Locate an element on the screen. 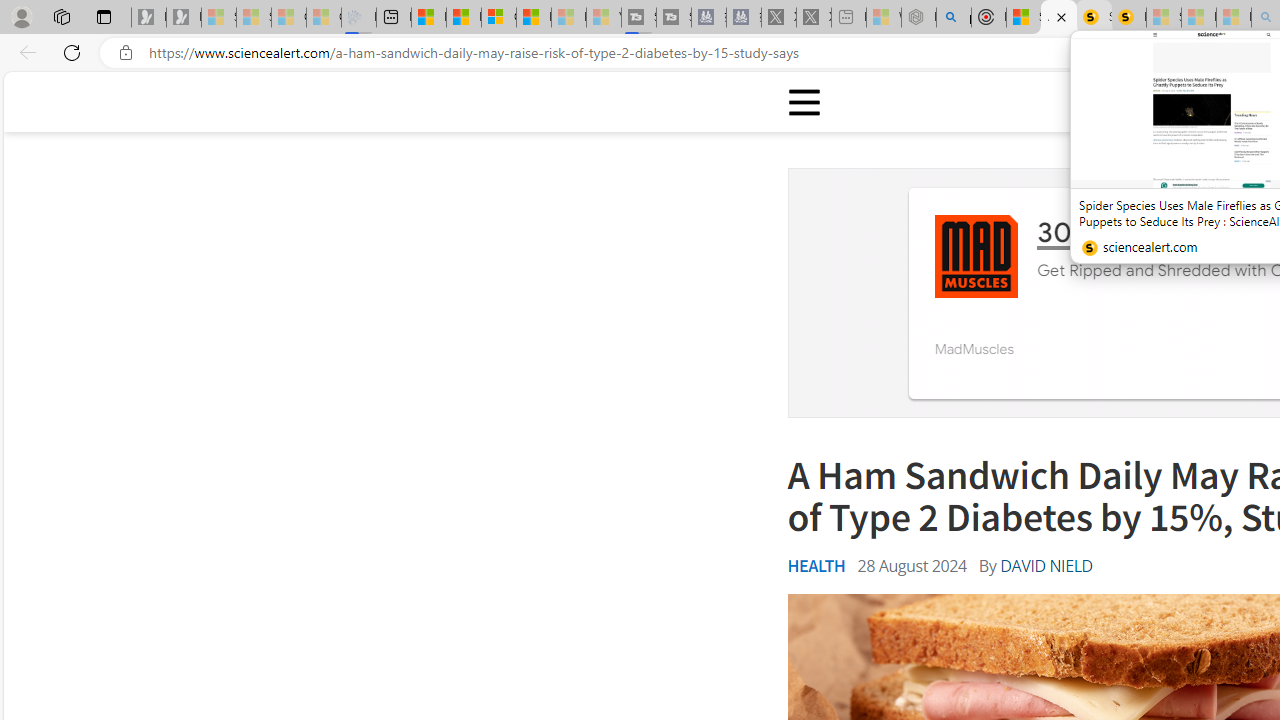 Image resolution: width=1280 pixels, height=720 pixels. Microsoft Start - Sleeping is located at coordinates (568, 18).